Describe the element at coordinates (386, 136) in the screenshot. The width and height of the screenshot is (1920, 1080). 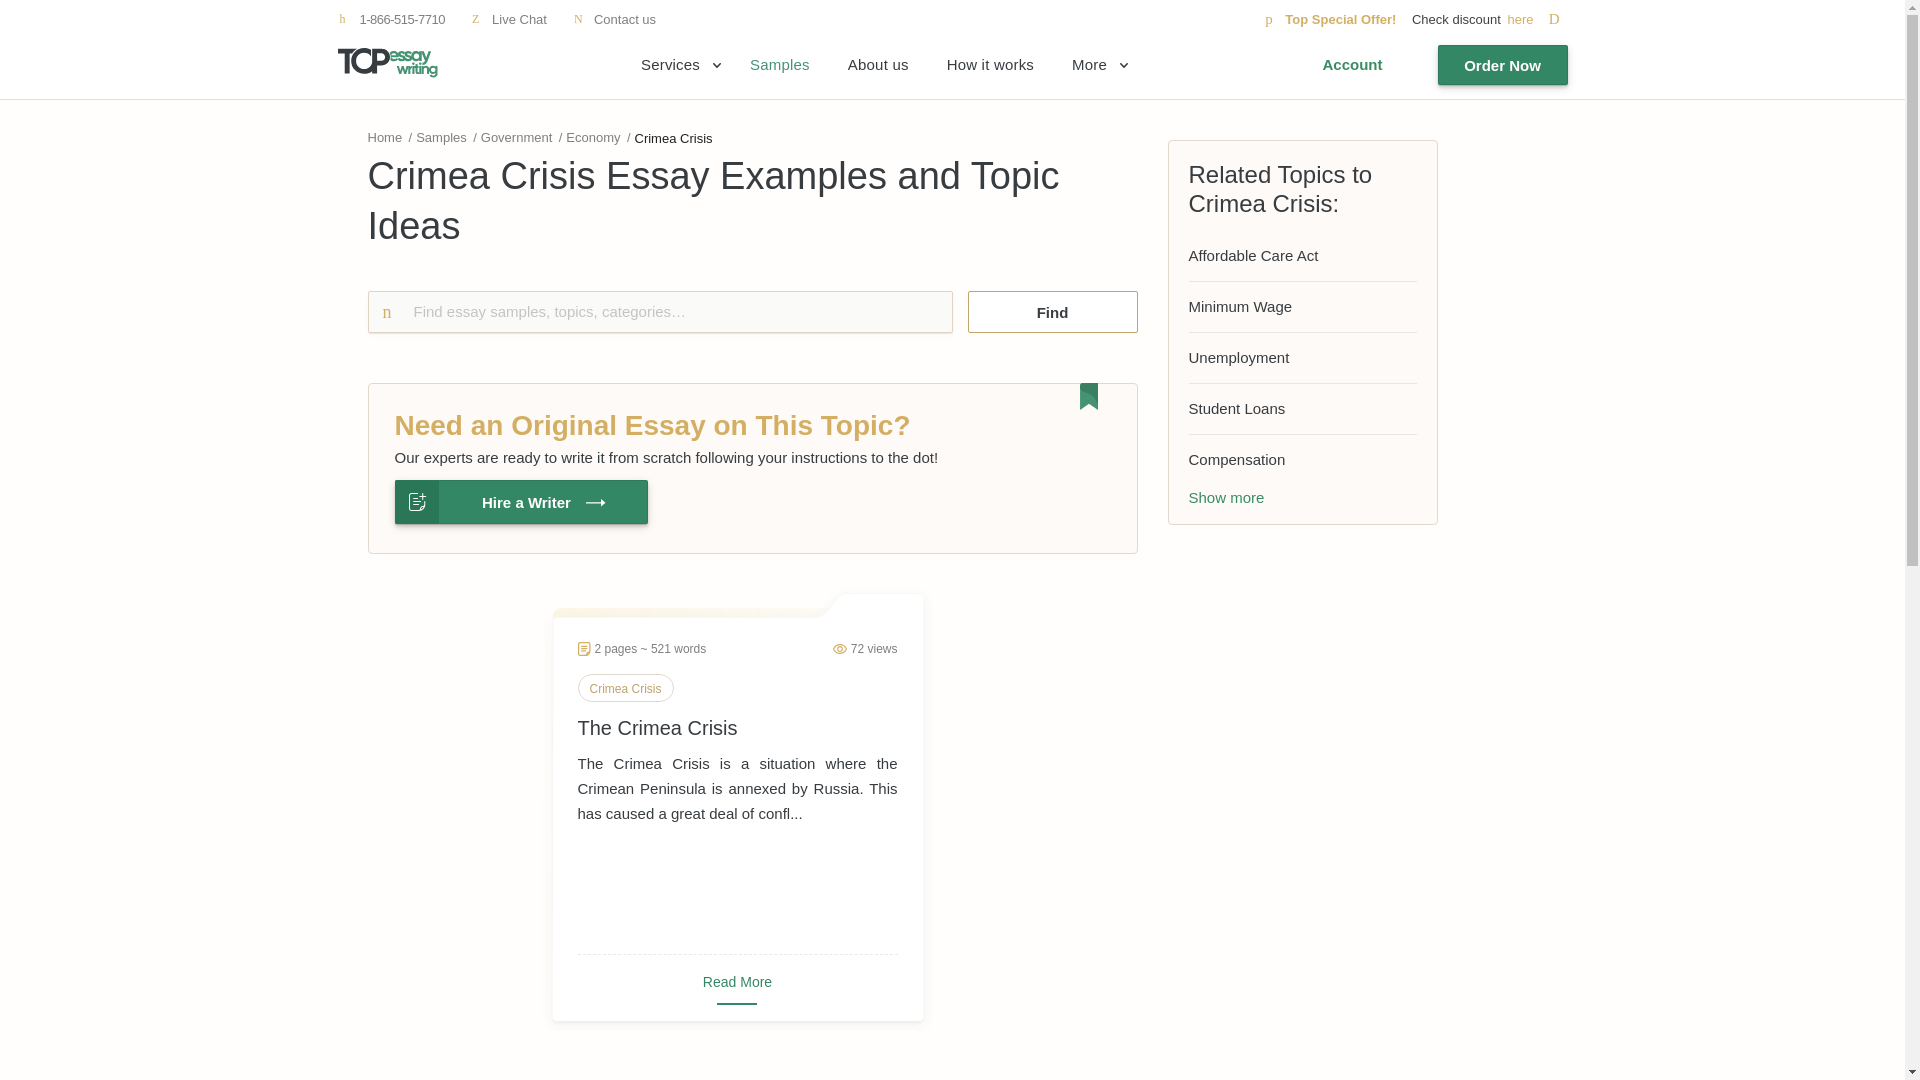
I see `Home` at that location.